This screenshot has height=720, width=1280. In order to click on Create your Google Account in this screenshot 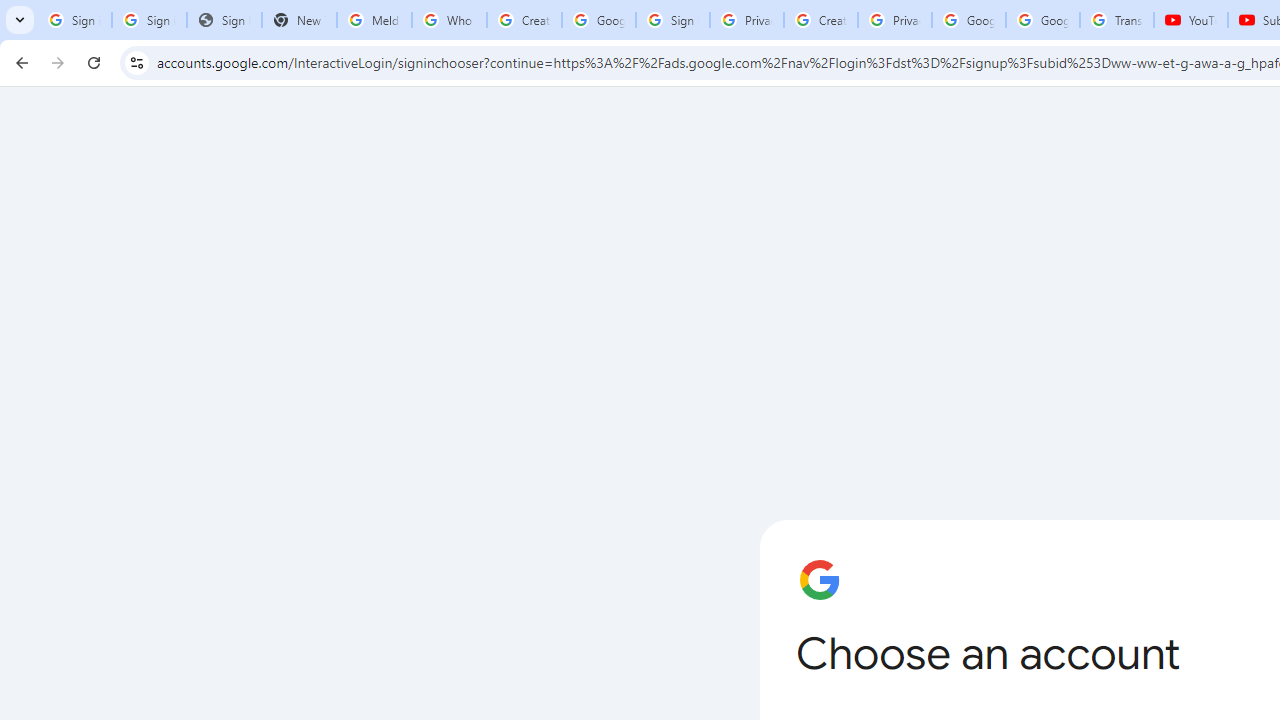, I will do `click(820, 20)`.